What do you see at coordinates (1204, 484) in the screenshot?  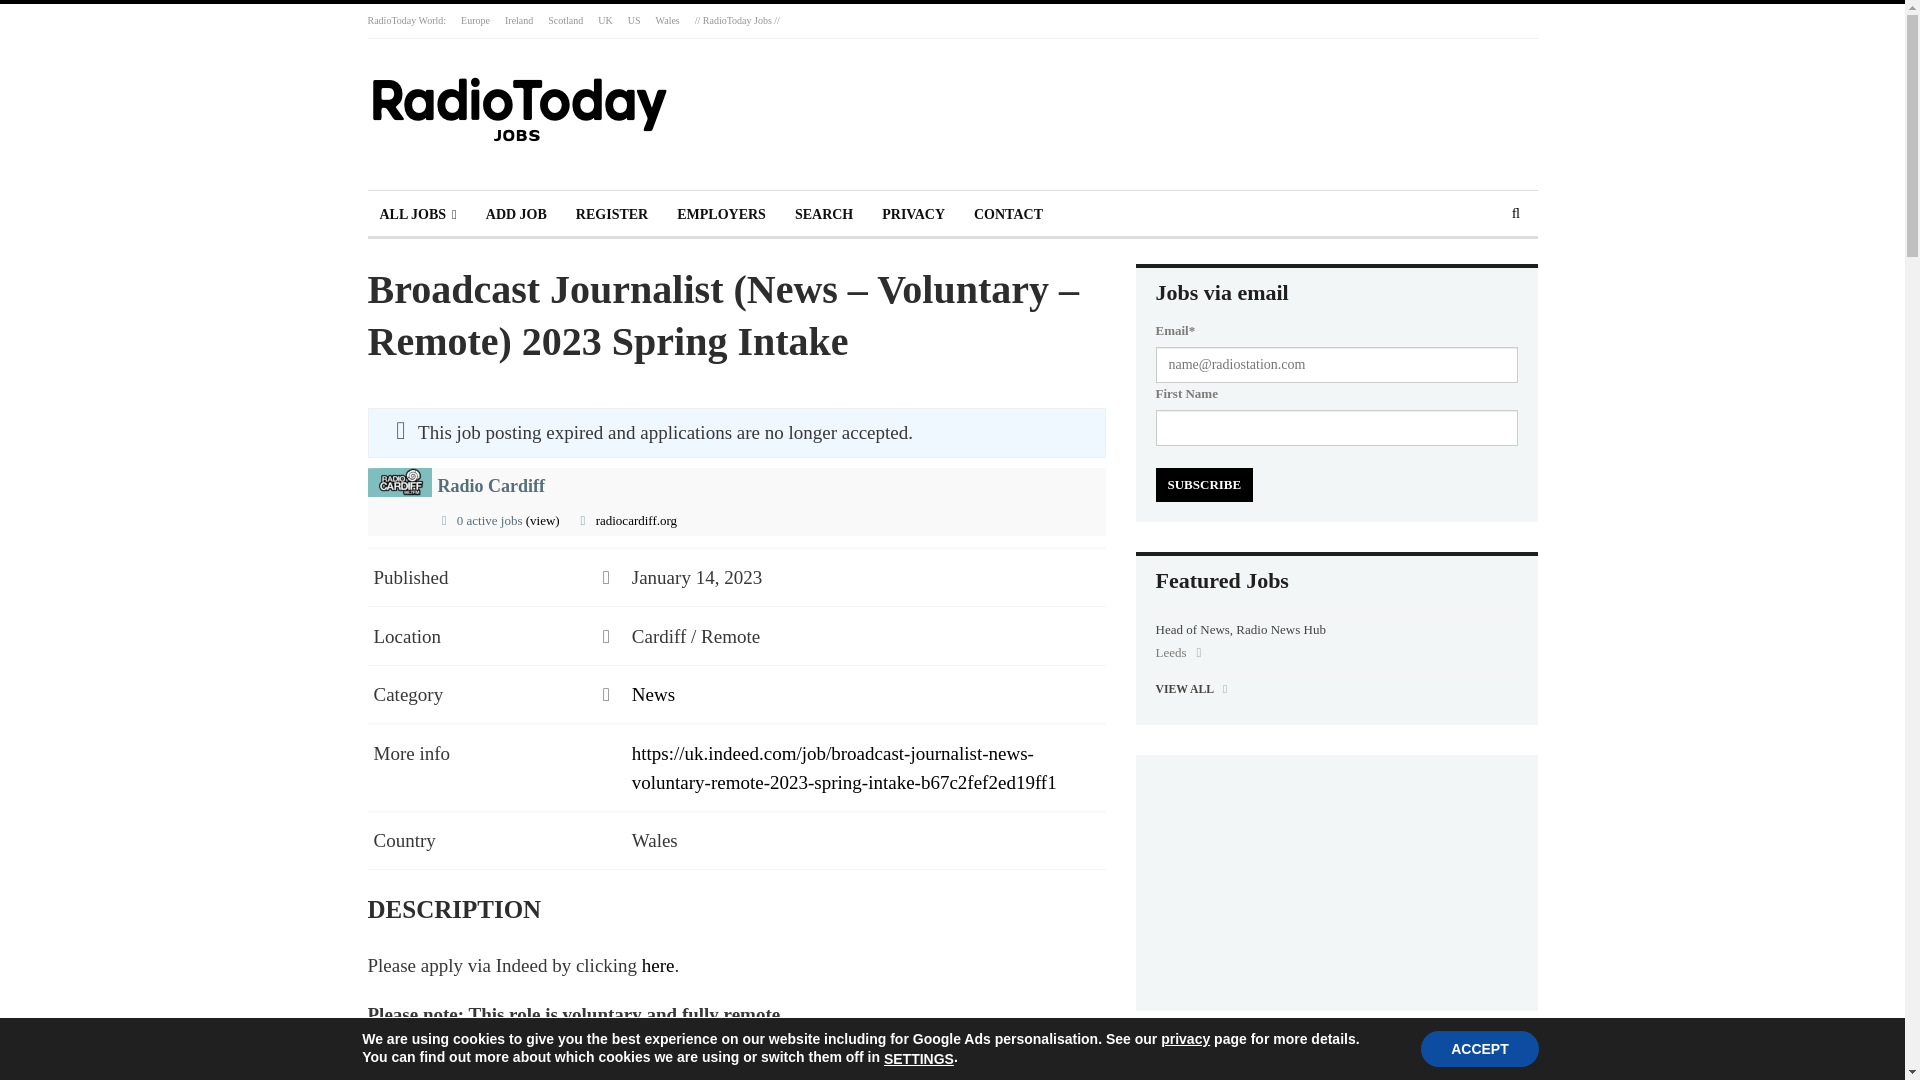 I see `Subscribe` at bounding box center [1204, 484].